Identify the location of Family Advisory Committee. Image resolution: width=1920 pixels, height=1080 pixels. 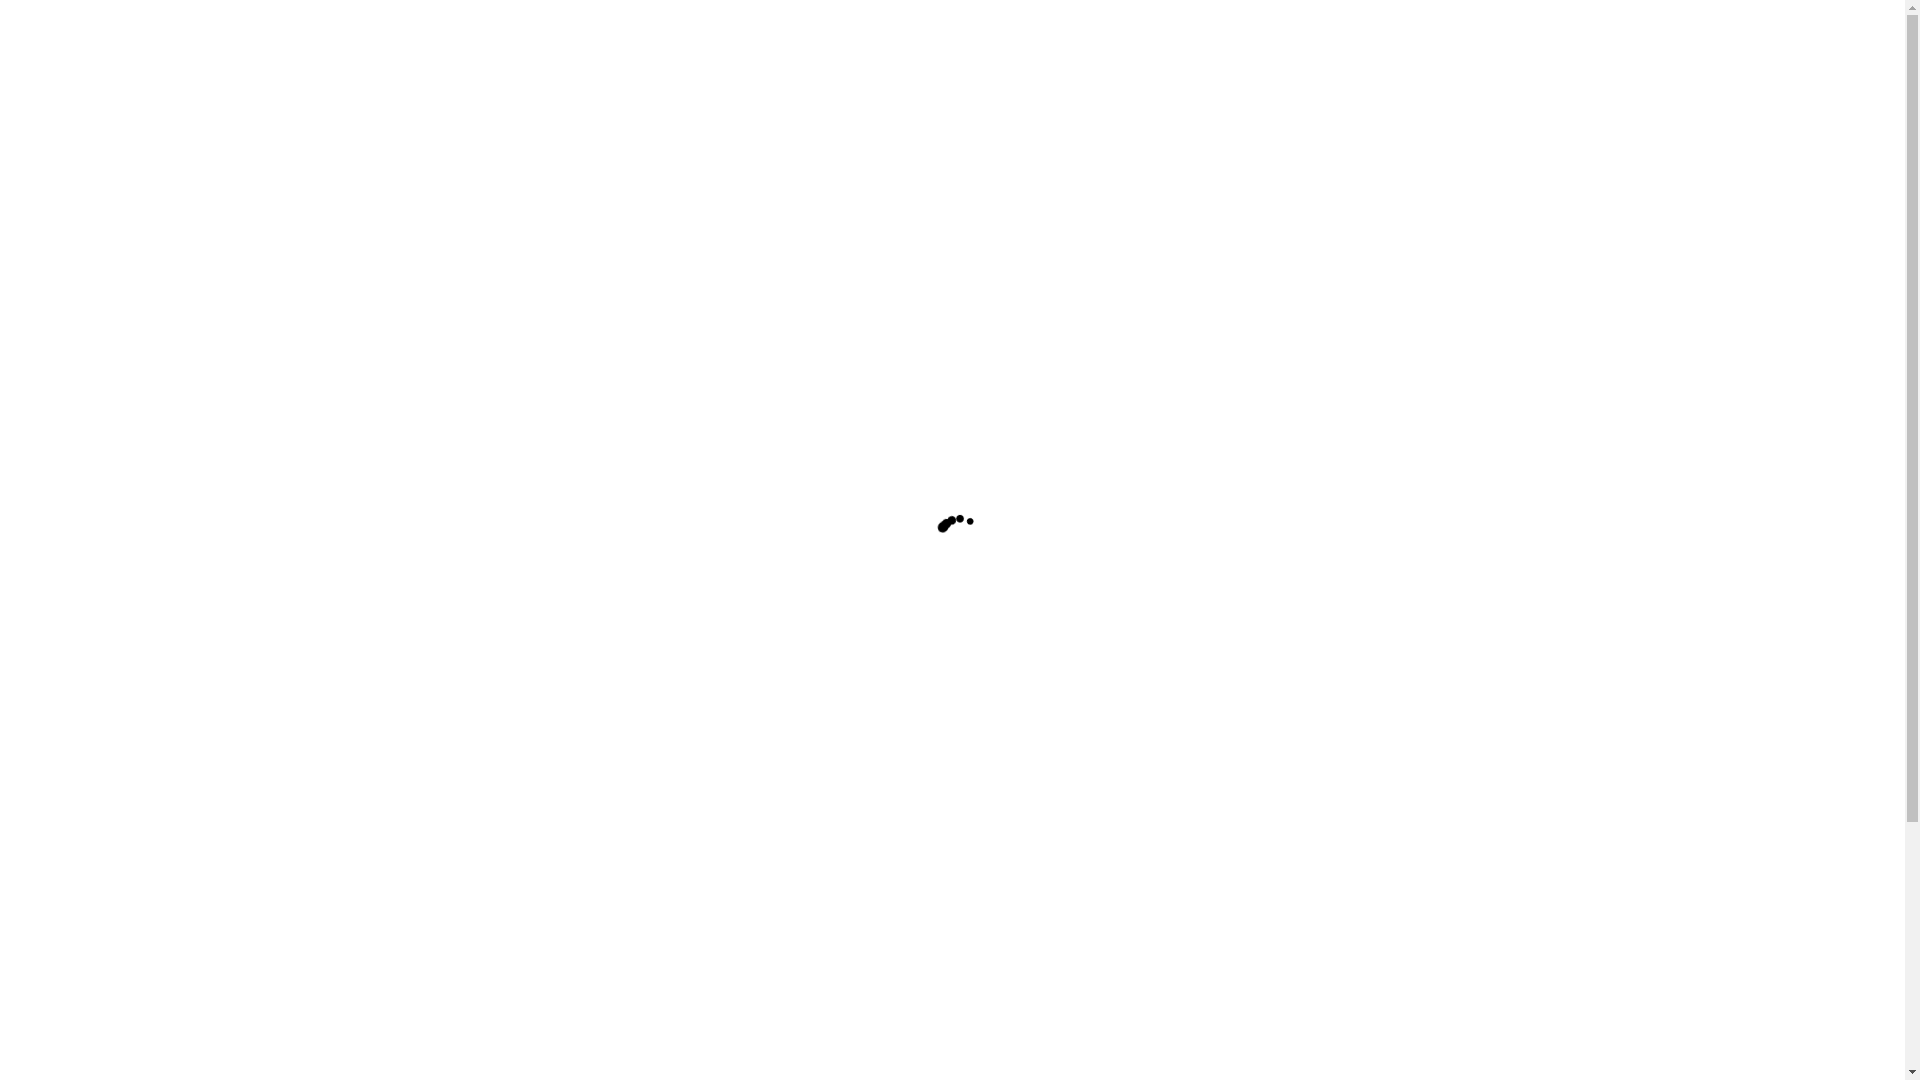
(180, 96).